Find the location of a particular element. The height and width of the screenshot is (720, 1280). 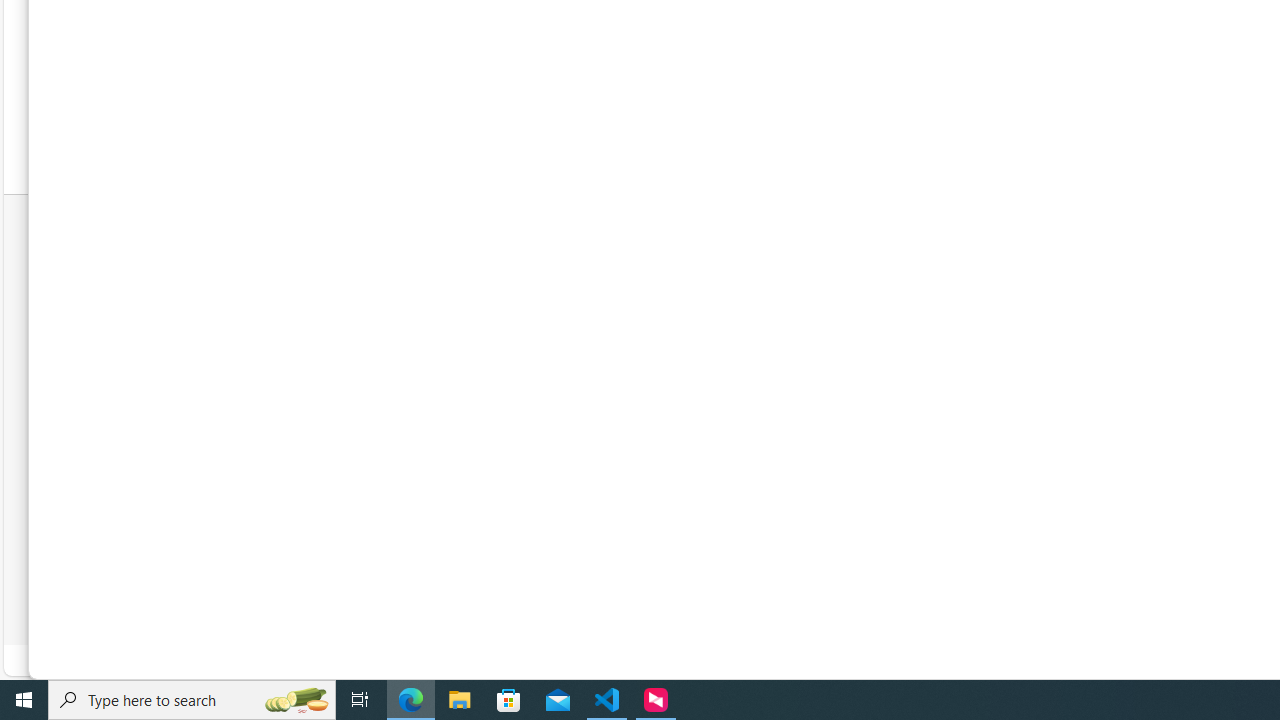

Stores is located at coordinates (653, 360).